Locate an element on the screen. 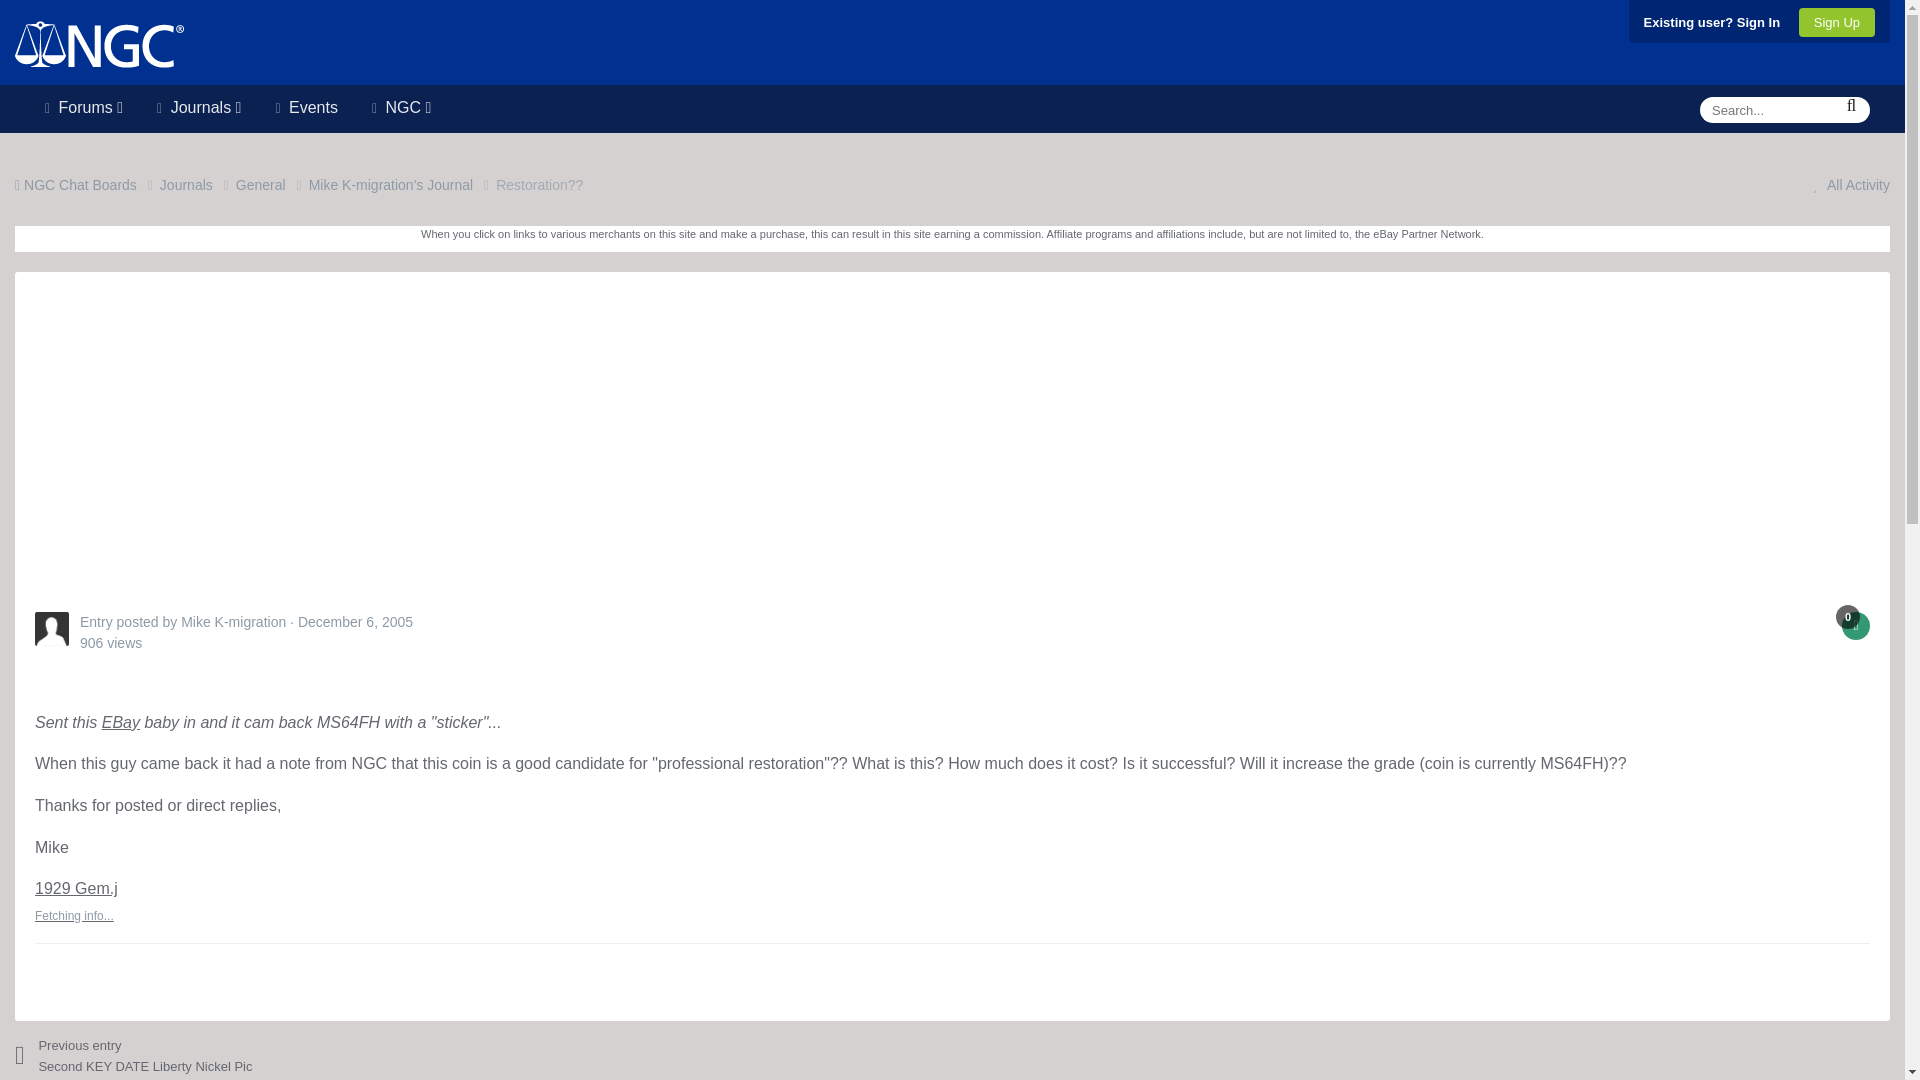 The image size is (1920, 1080). Mike K-migration's Journal is located at coordinates (403, 184).